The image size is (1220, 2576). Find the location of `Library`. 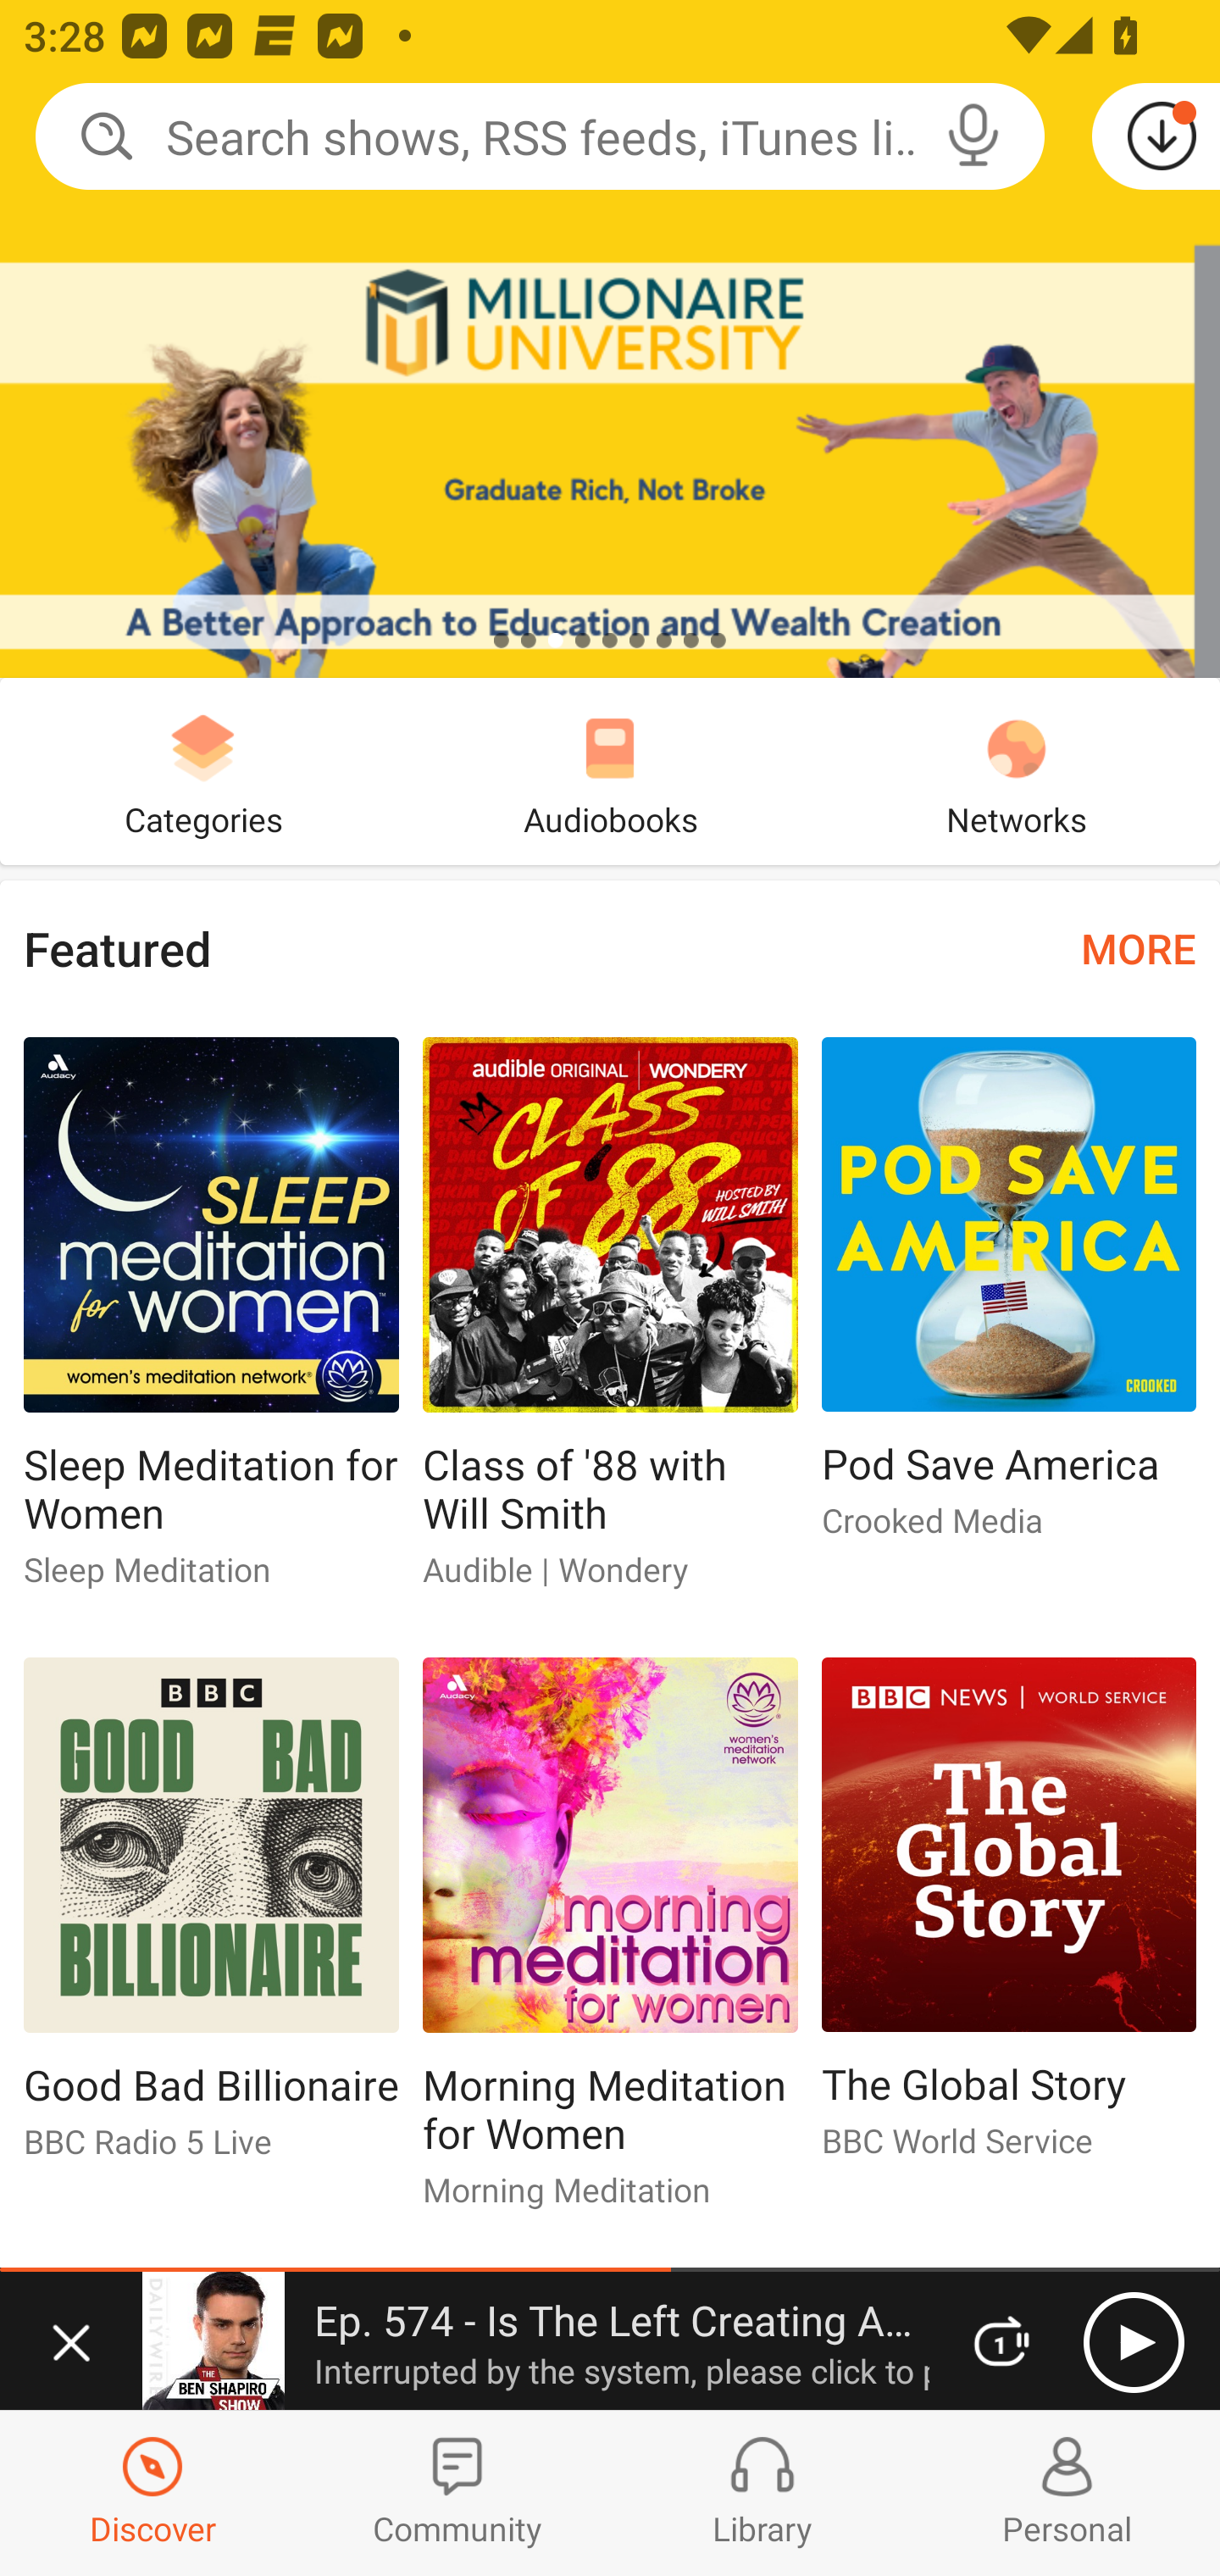

Library is located at coordinates (762, 2493).